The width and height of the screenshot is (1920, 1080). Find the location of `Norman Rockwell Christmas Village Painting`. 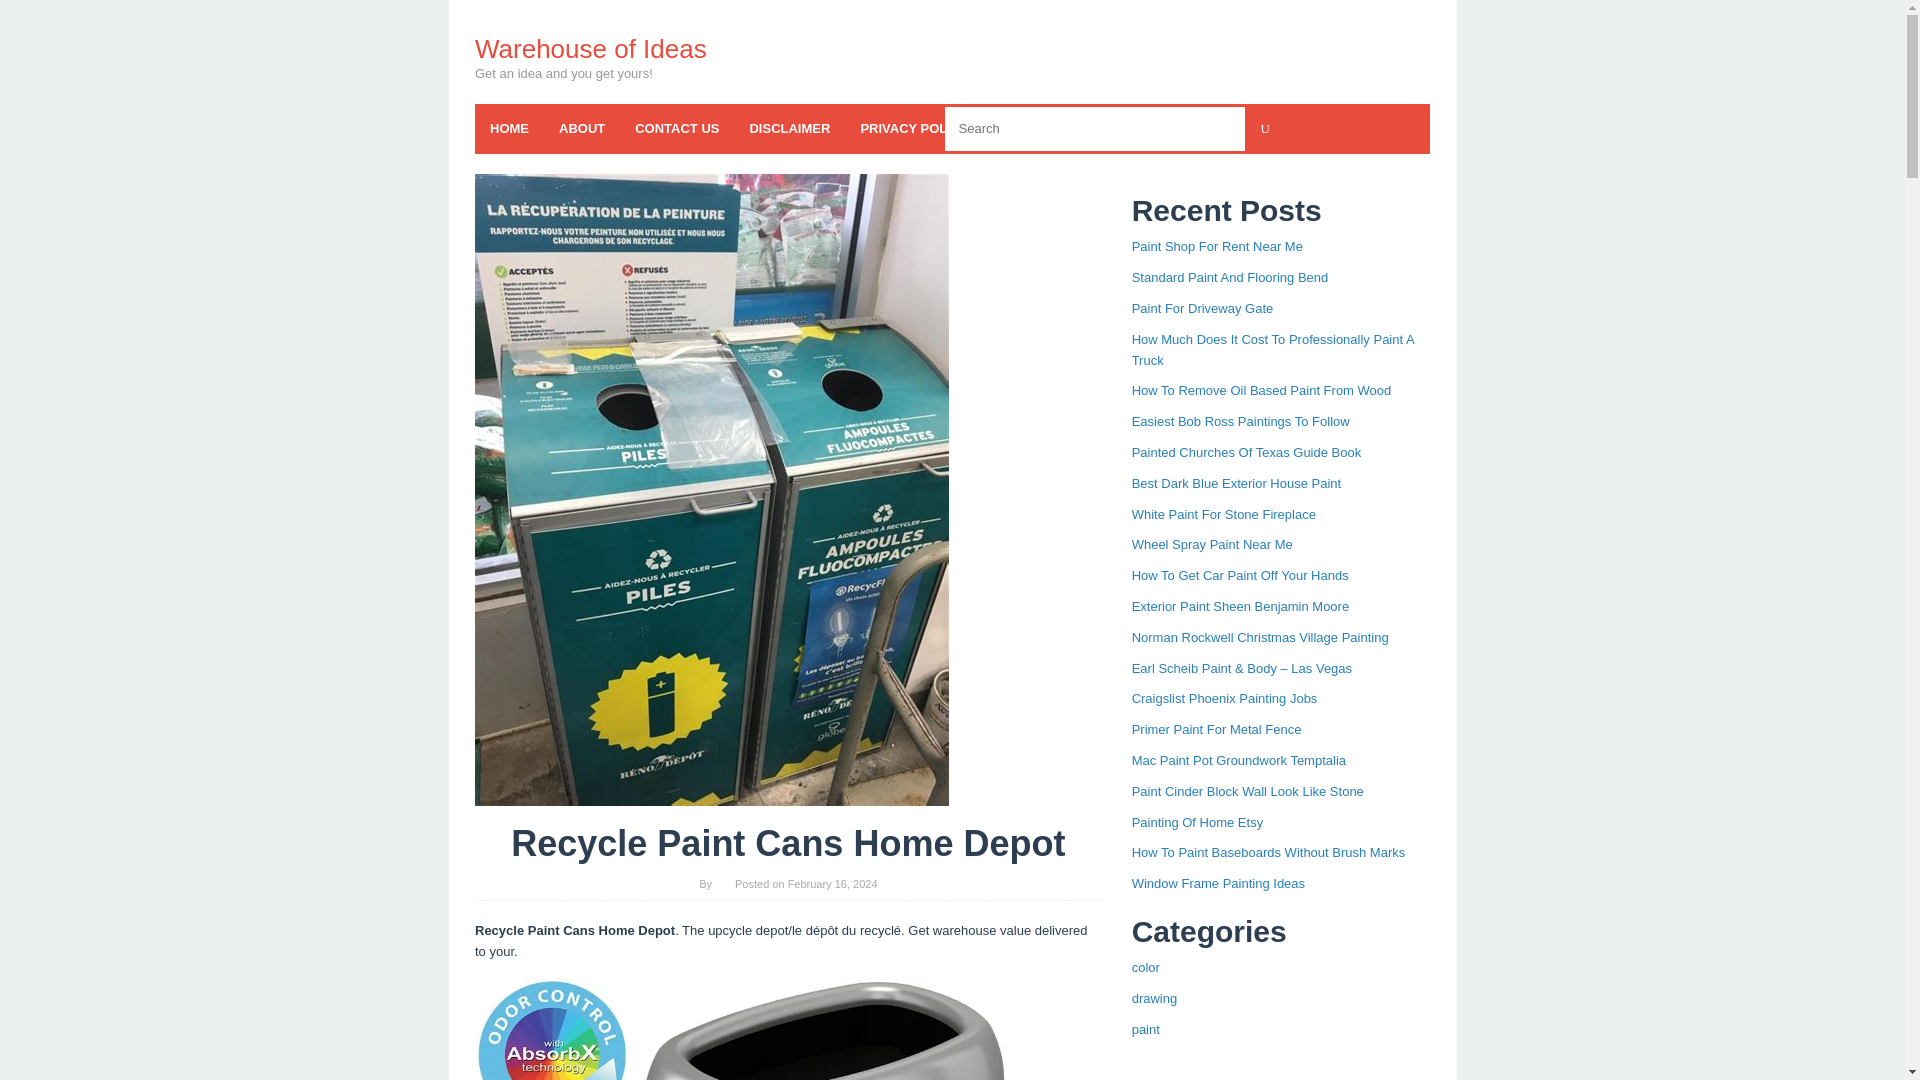

Norman Rockwell Christmas Village Painting is located at coordinates (1260, 636).